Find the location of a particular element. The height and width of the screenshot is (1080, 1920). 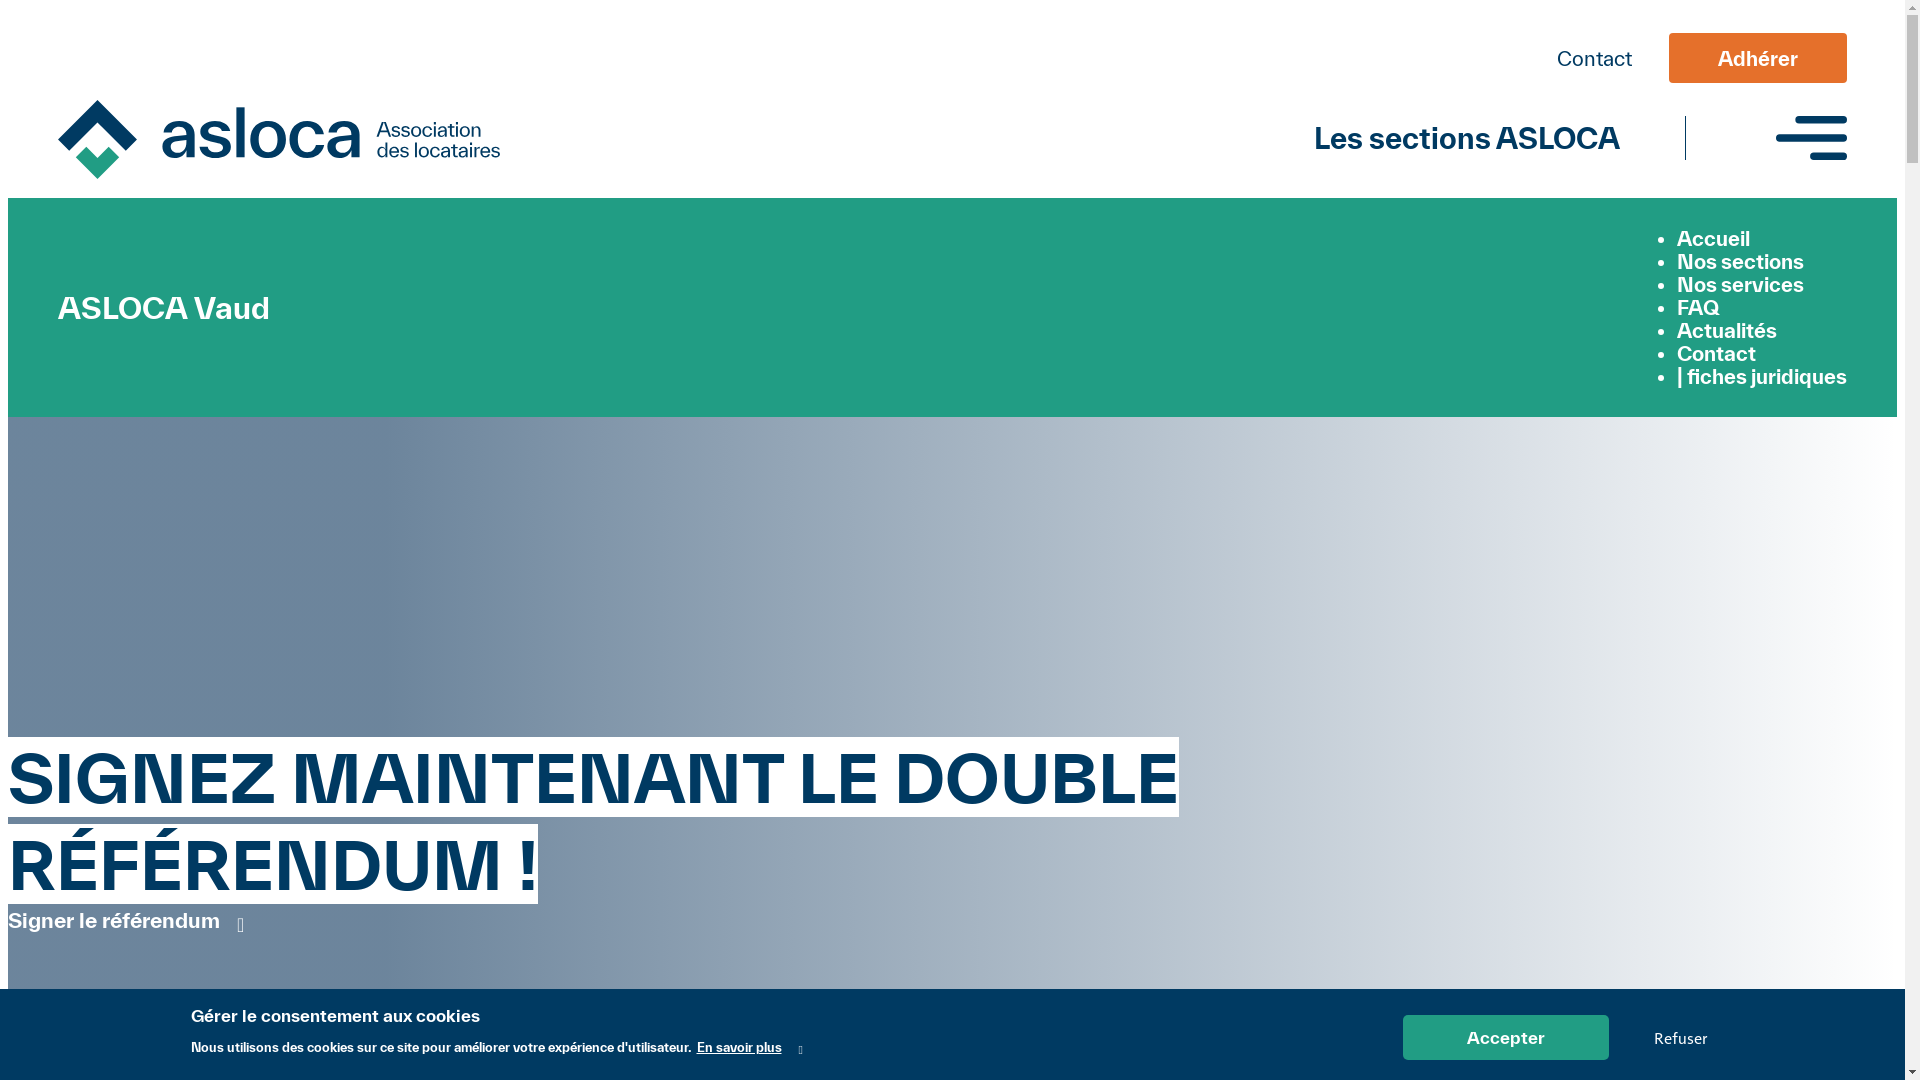

Aller au contenu principal is located at coordinates (952, 10).